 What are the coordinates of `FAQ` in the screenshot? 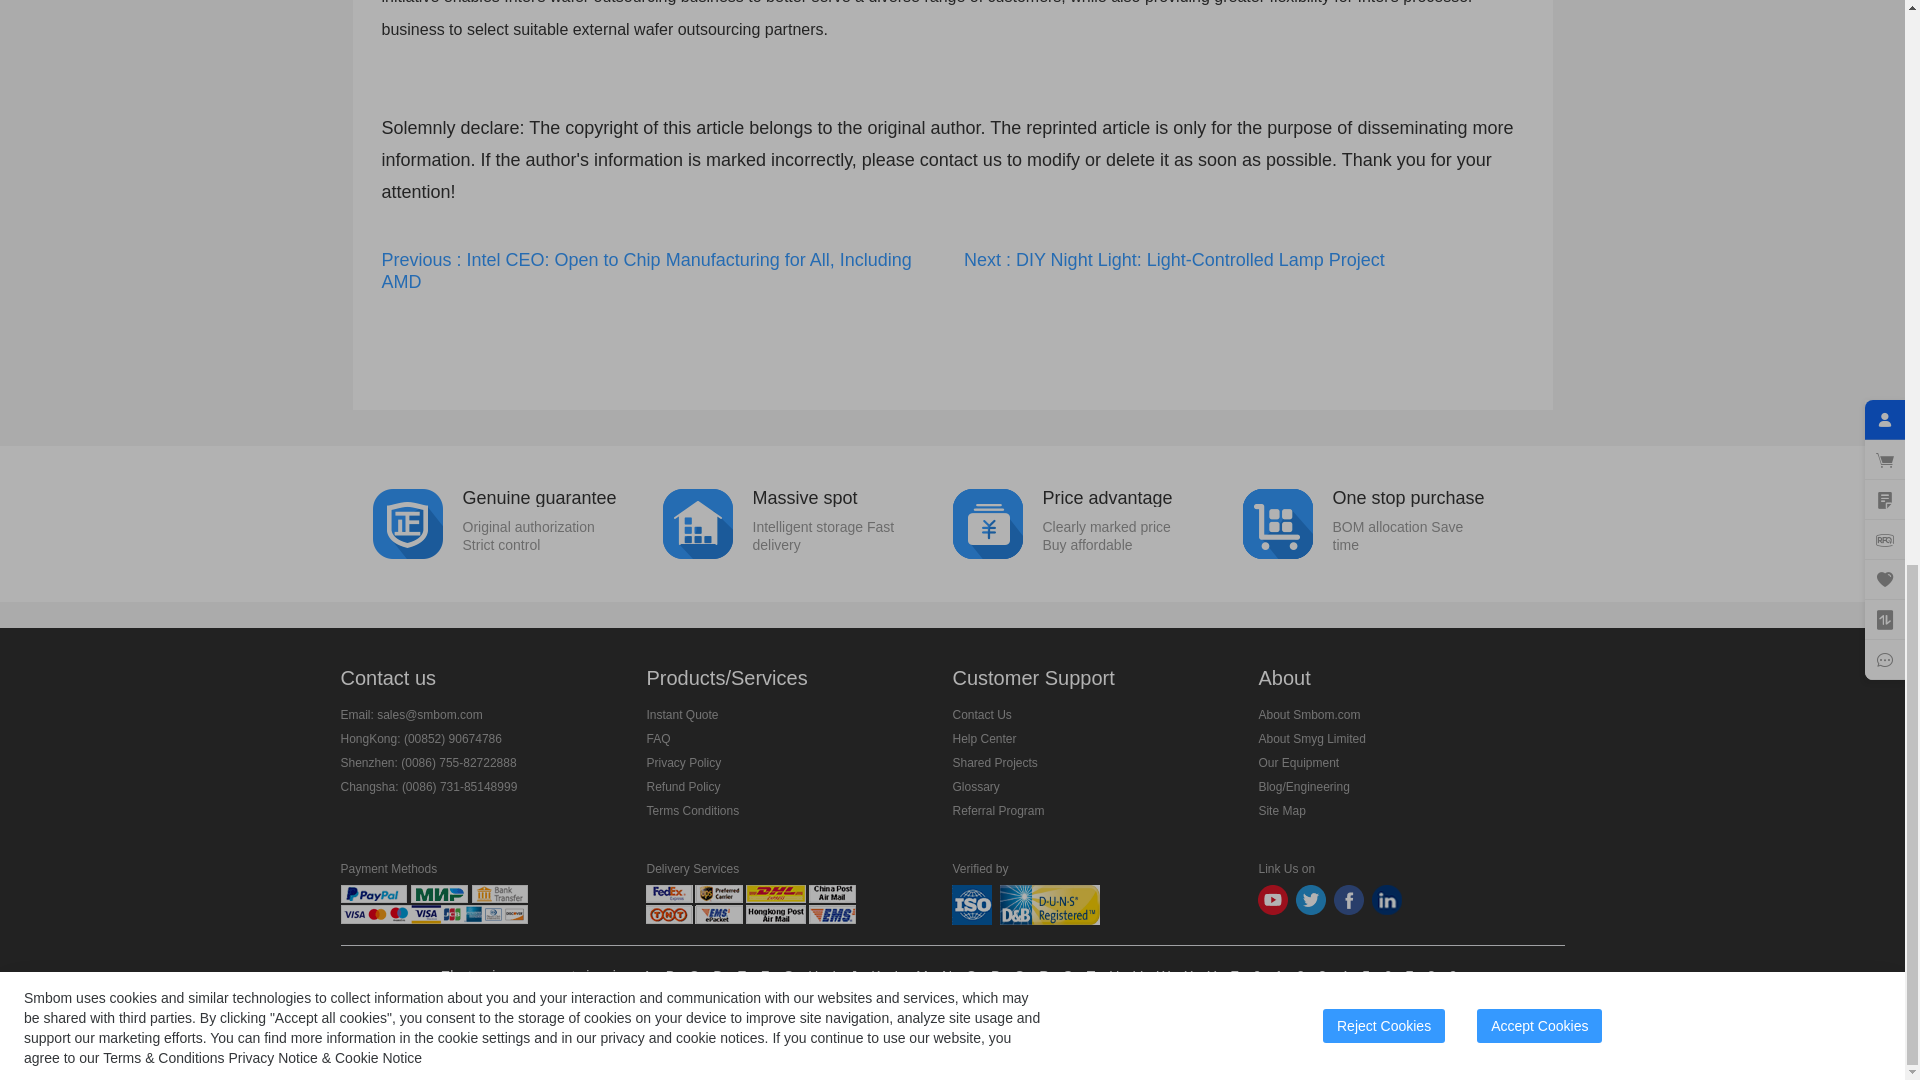 It's located at (975, 786).